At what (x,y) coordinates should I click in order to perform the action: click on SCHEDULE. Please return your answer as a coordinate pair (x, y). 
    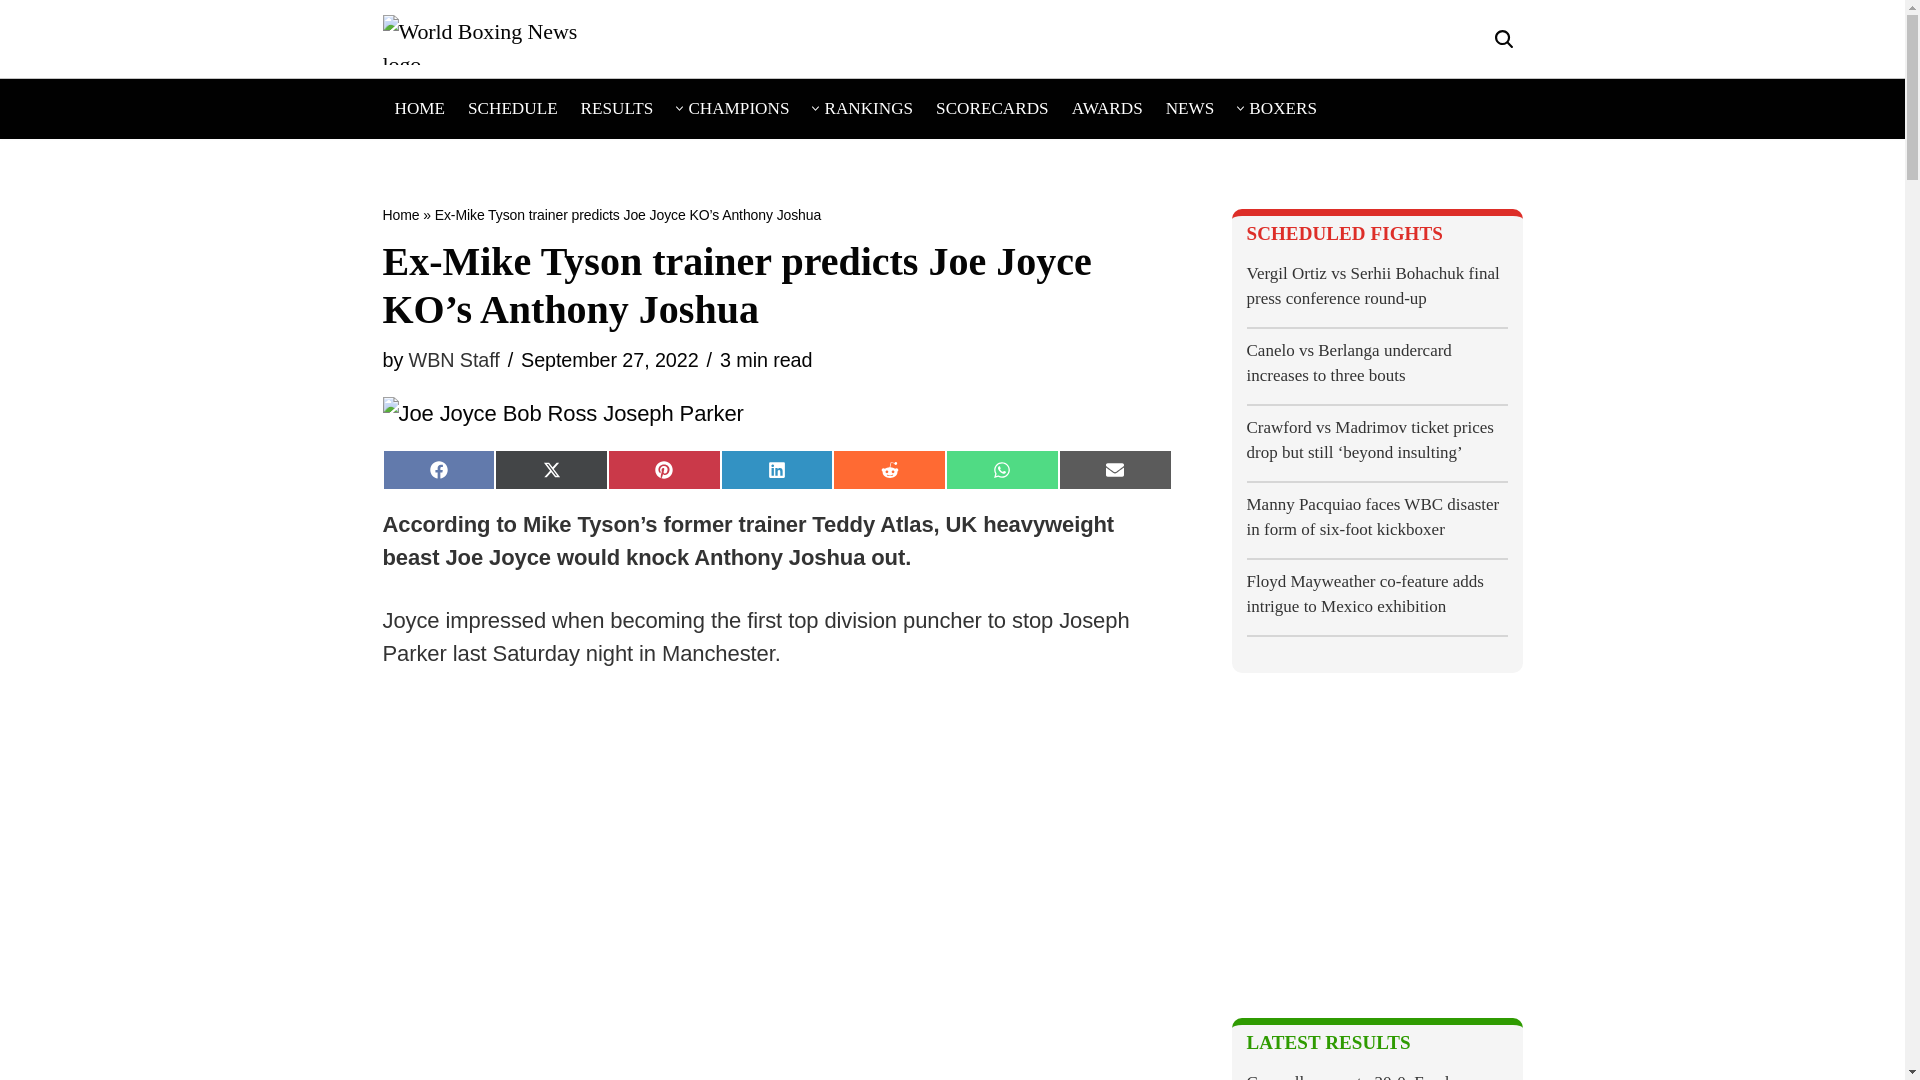
    Looking at the image, I should click on (513, 108).